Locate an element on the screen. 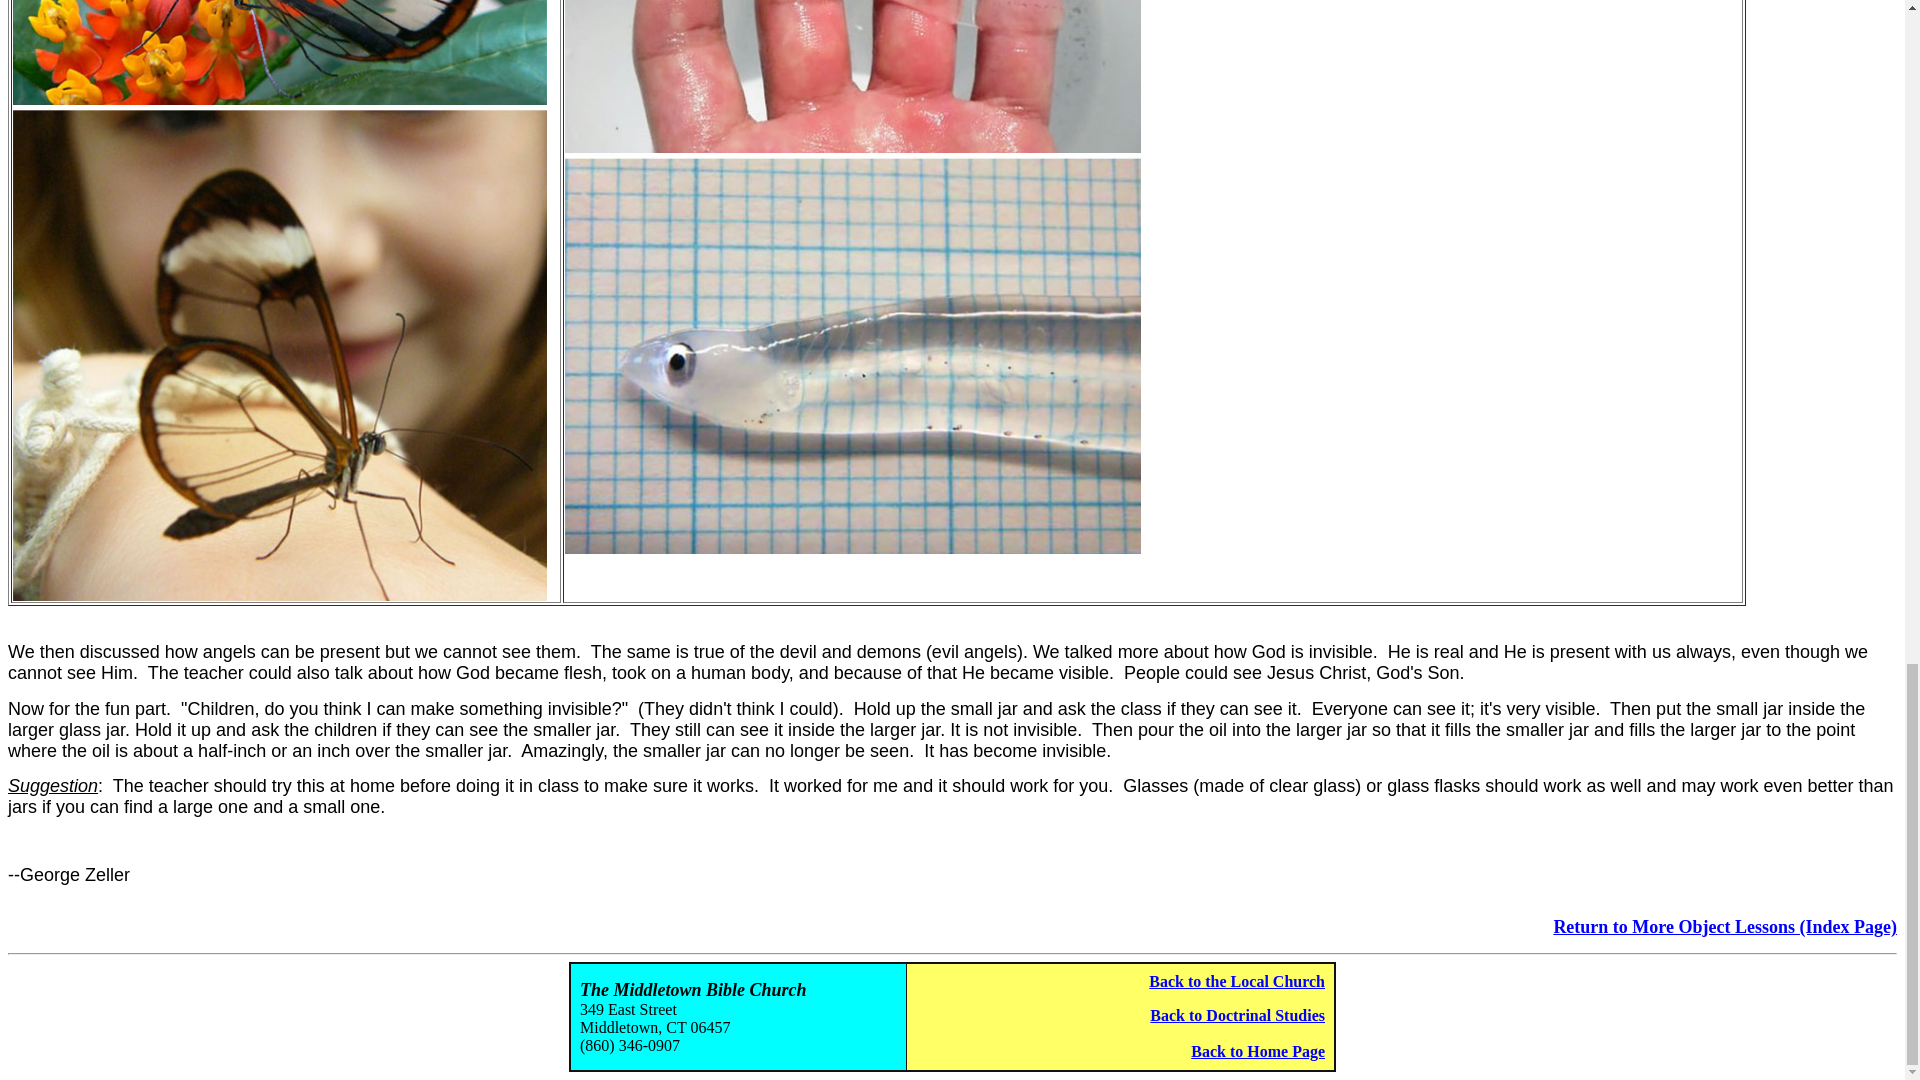 Image resolution: width=1920 pixels, height=1080 pixels. Back to Home Page is located at coordinates (1257, 1051).